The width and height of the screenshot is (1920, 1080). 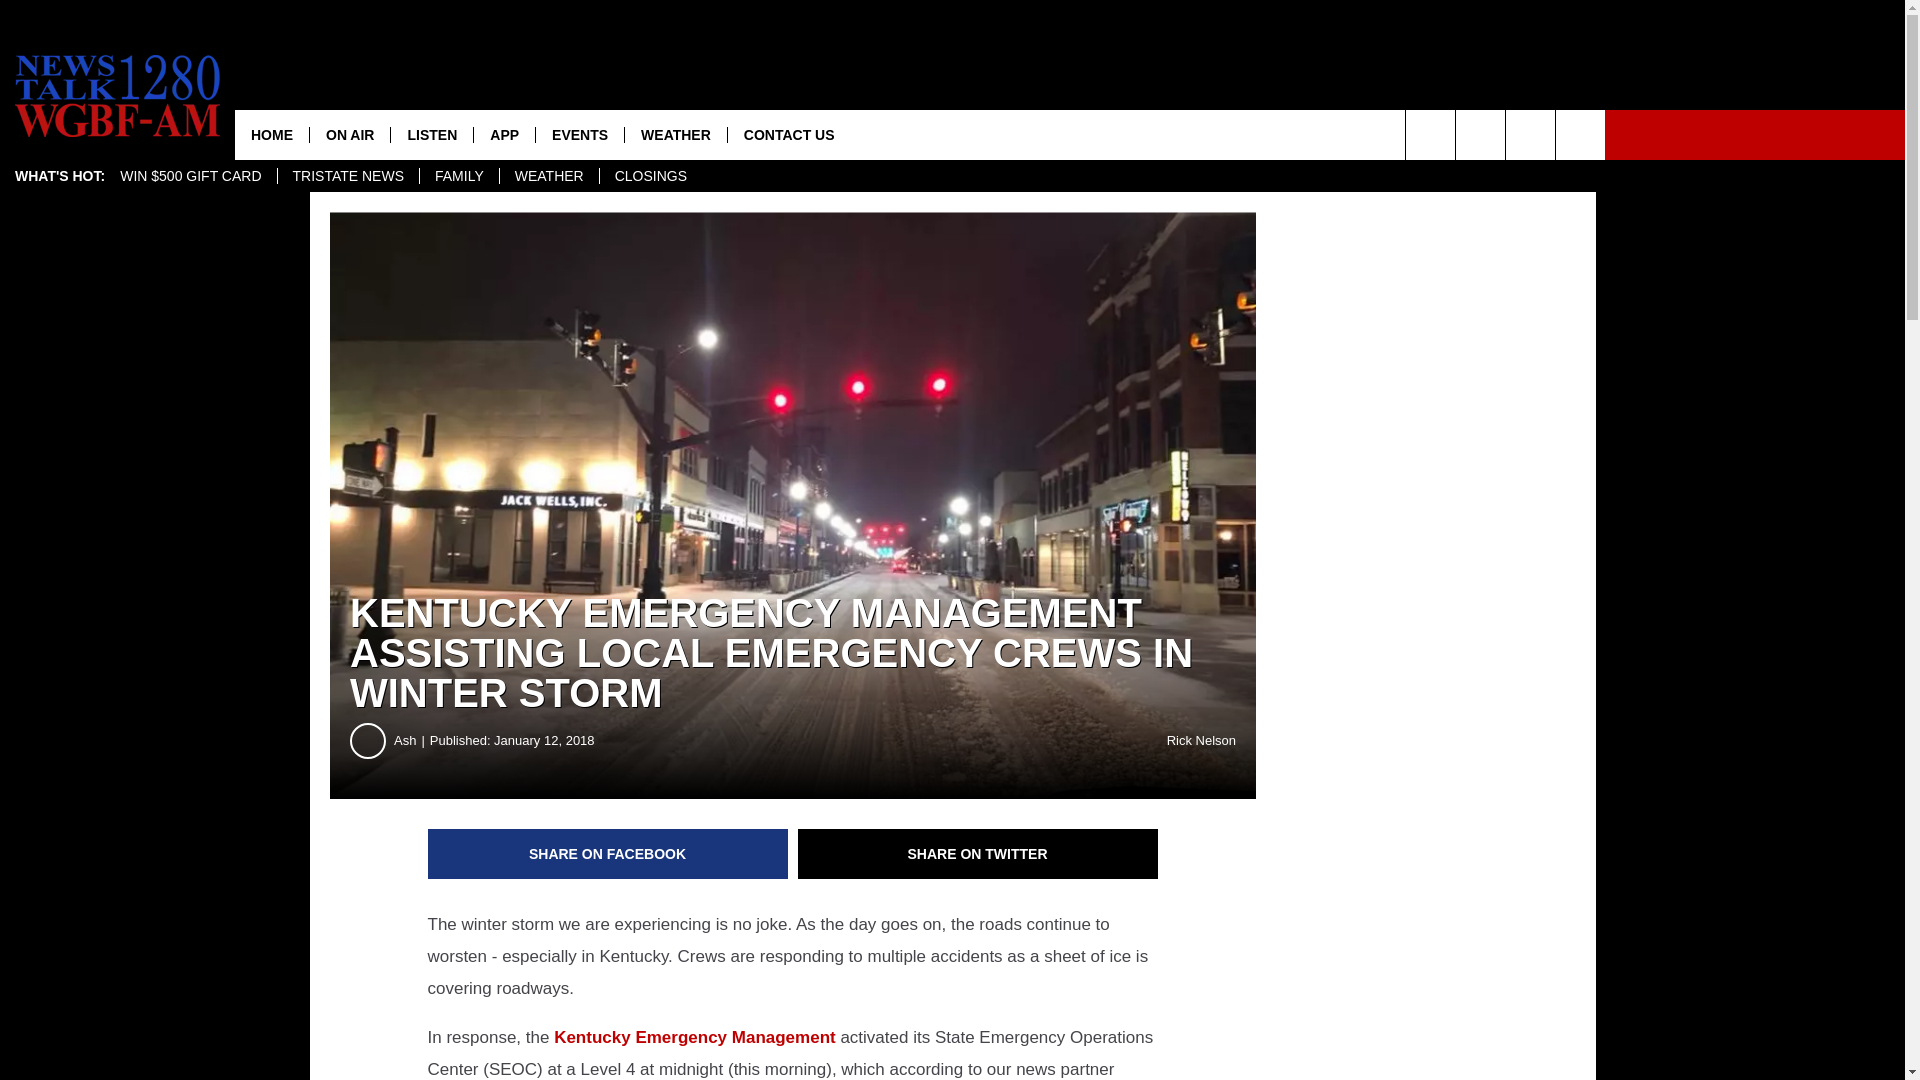 I want to click on FAMILY, so click(x=458, y=176).